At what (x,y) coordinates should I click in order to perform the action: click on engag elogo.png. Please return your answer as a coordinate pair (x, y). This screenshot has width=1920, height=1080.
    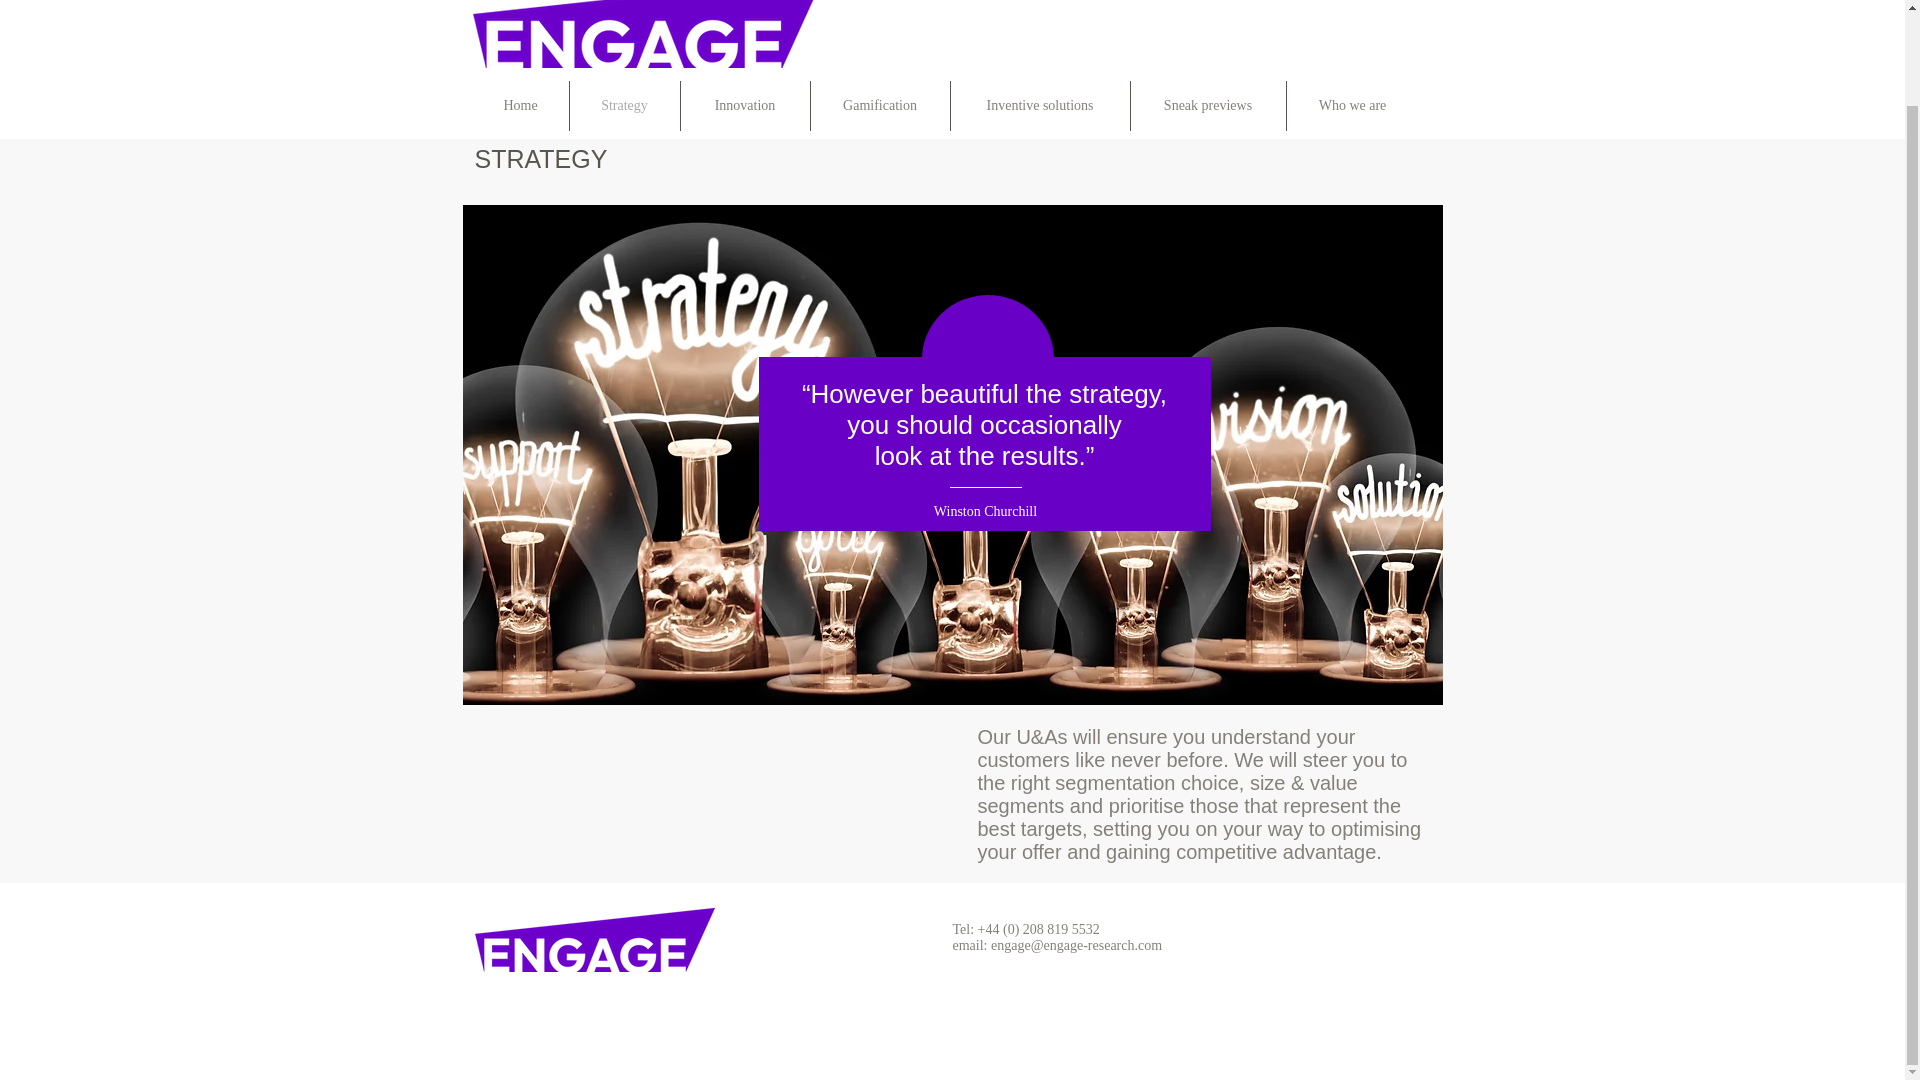
    Looking at the image, I should click on (594, 940).